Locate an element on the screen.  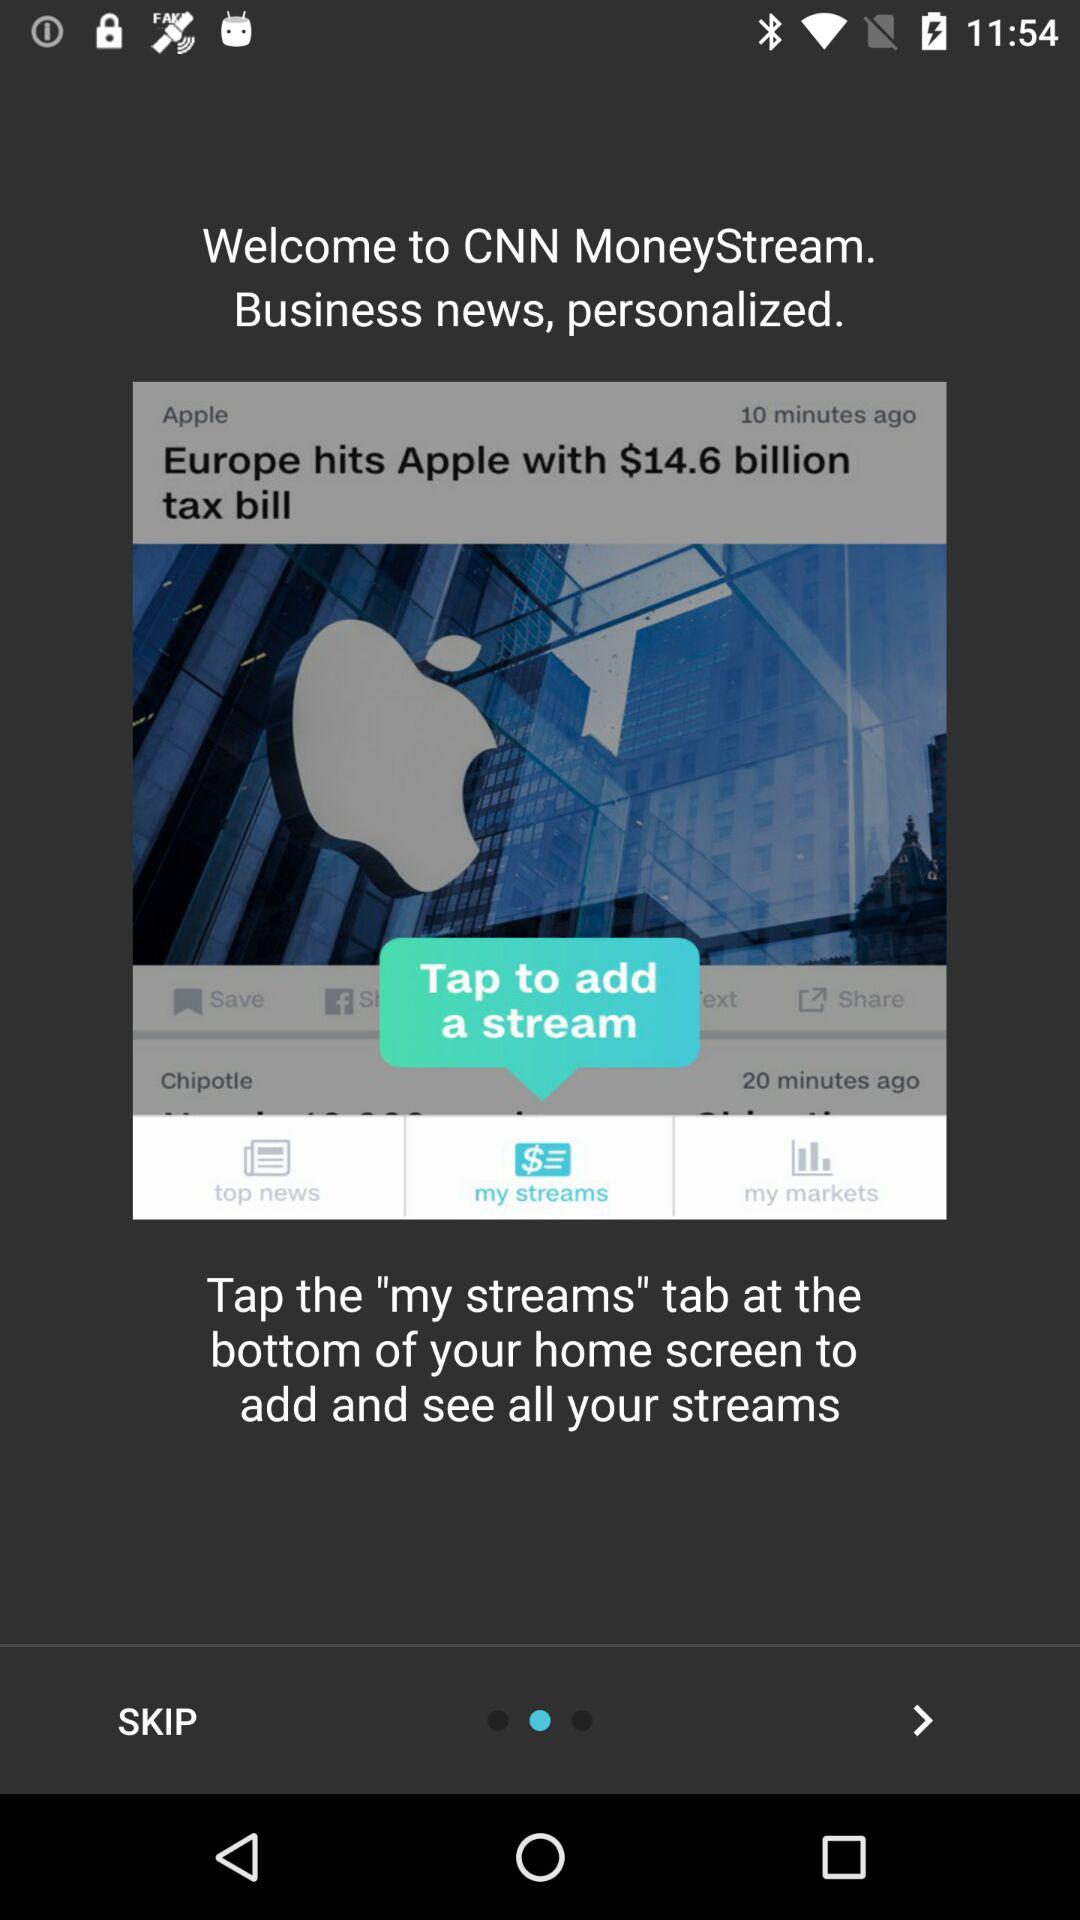
swipe to right is located at coordinates (582, 1720).